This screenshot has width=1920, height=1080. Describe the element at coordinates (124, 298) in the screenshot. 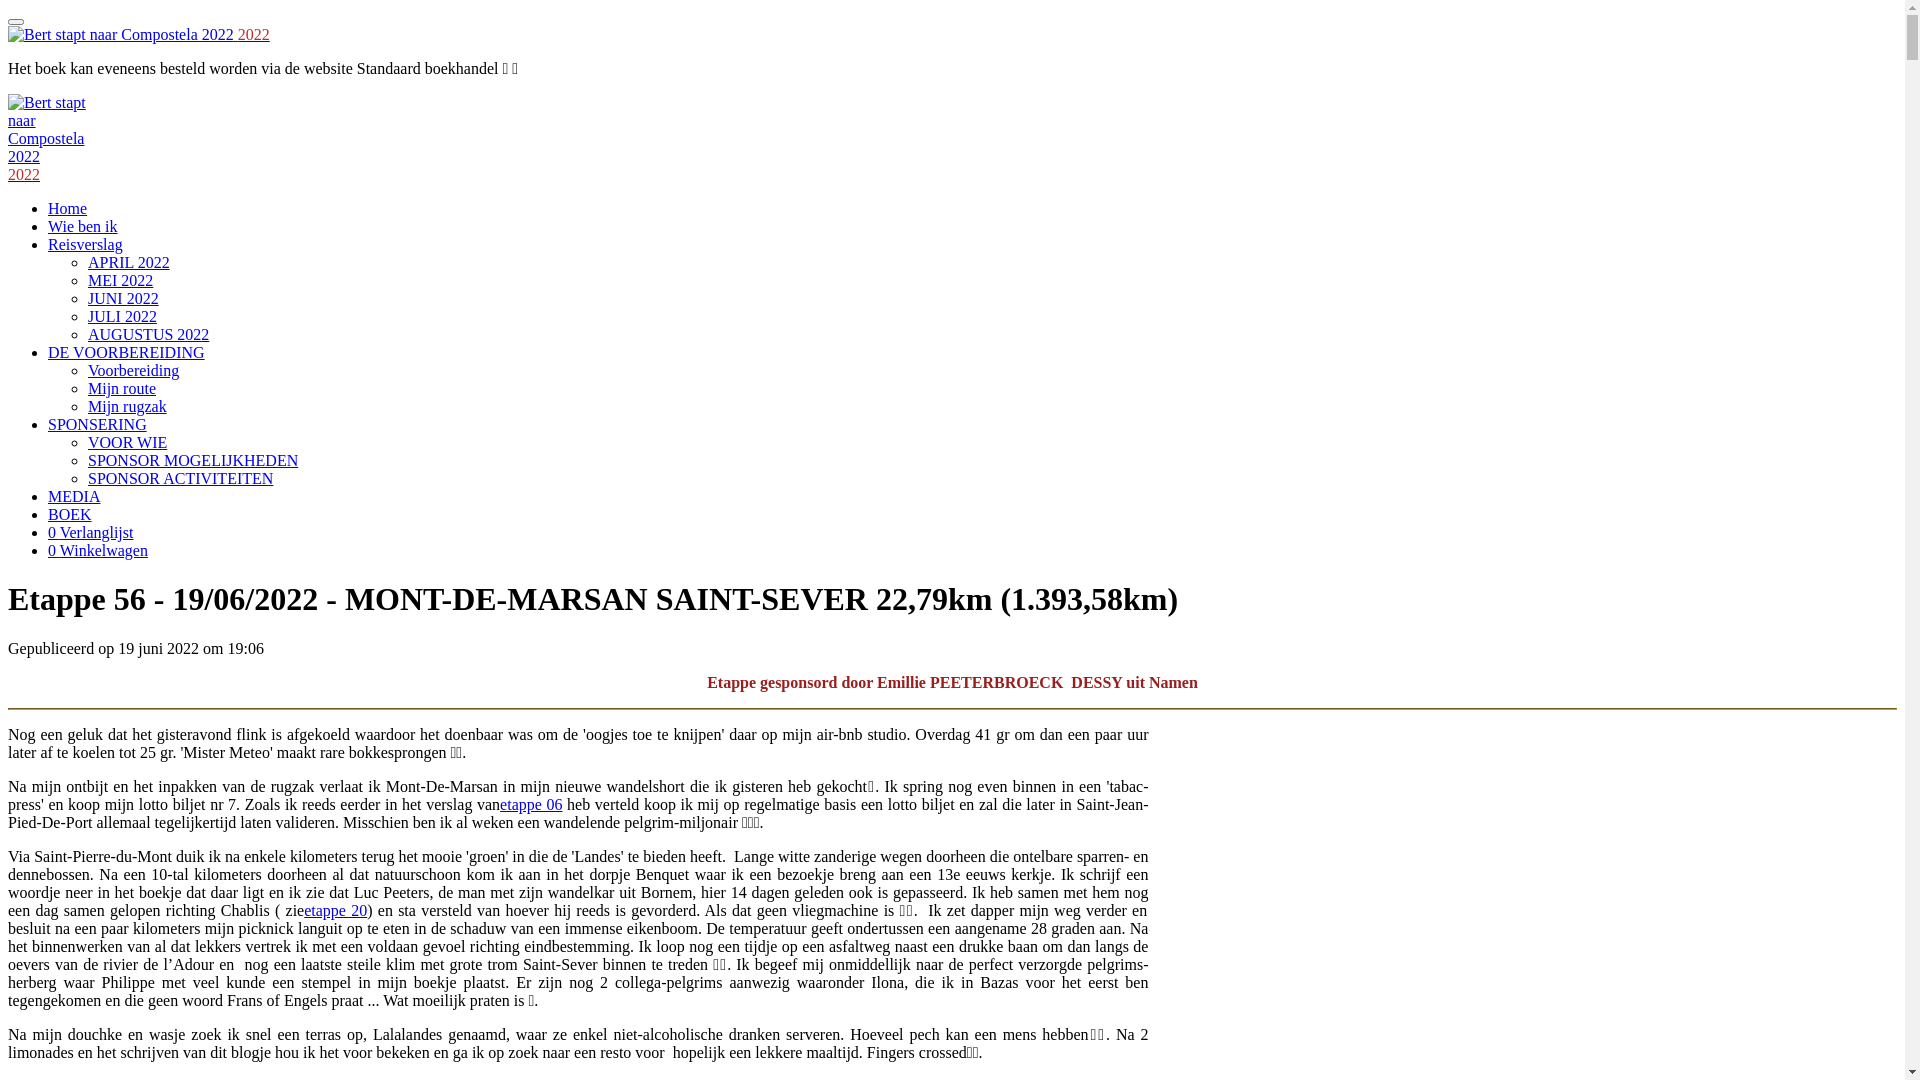

I see `JUNI 2022` at that location.